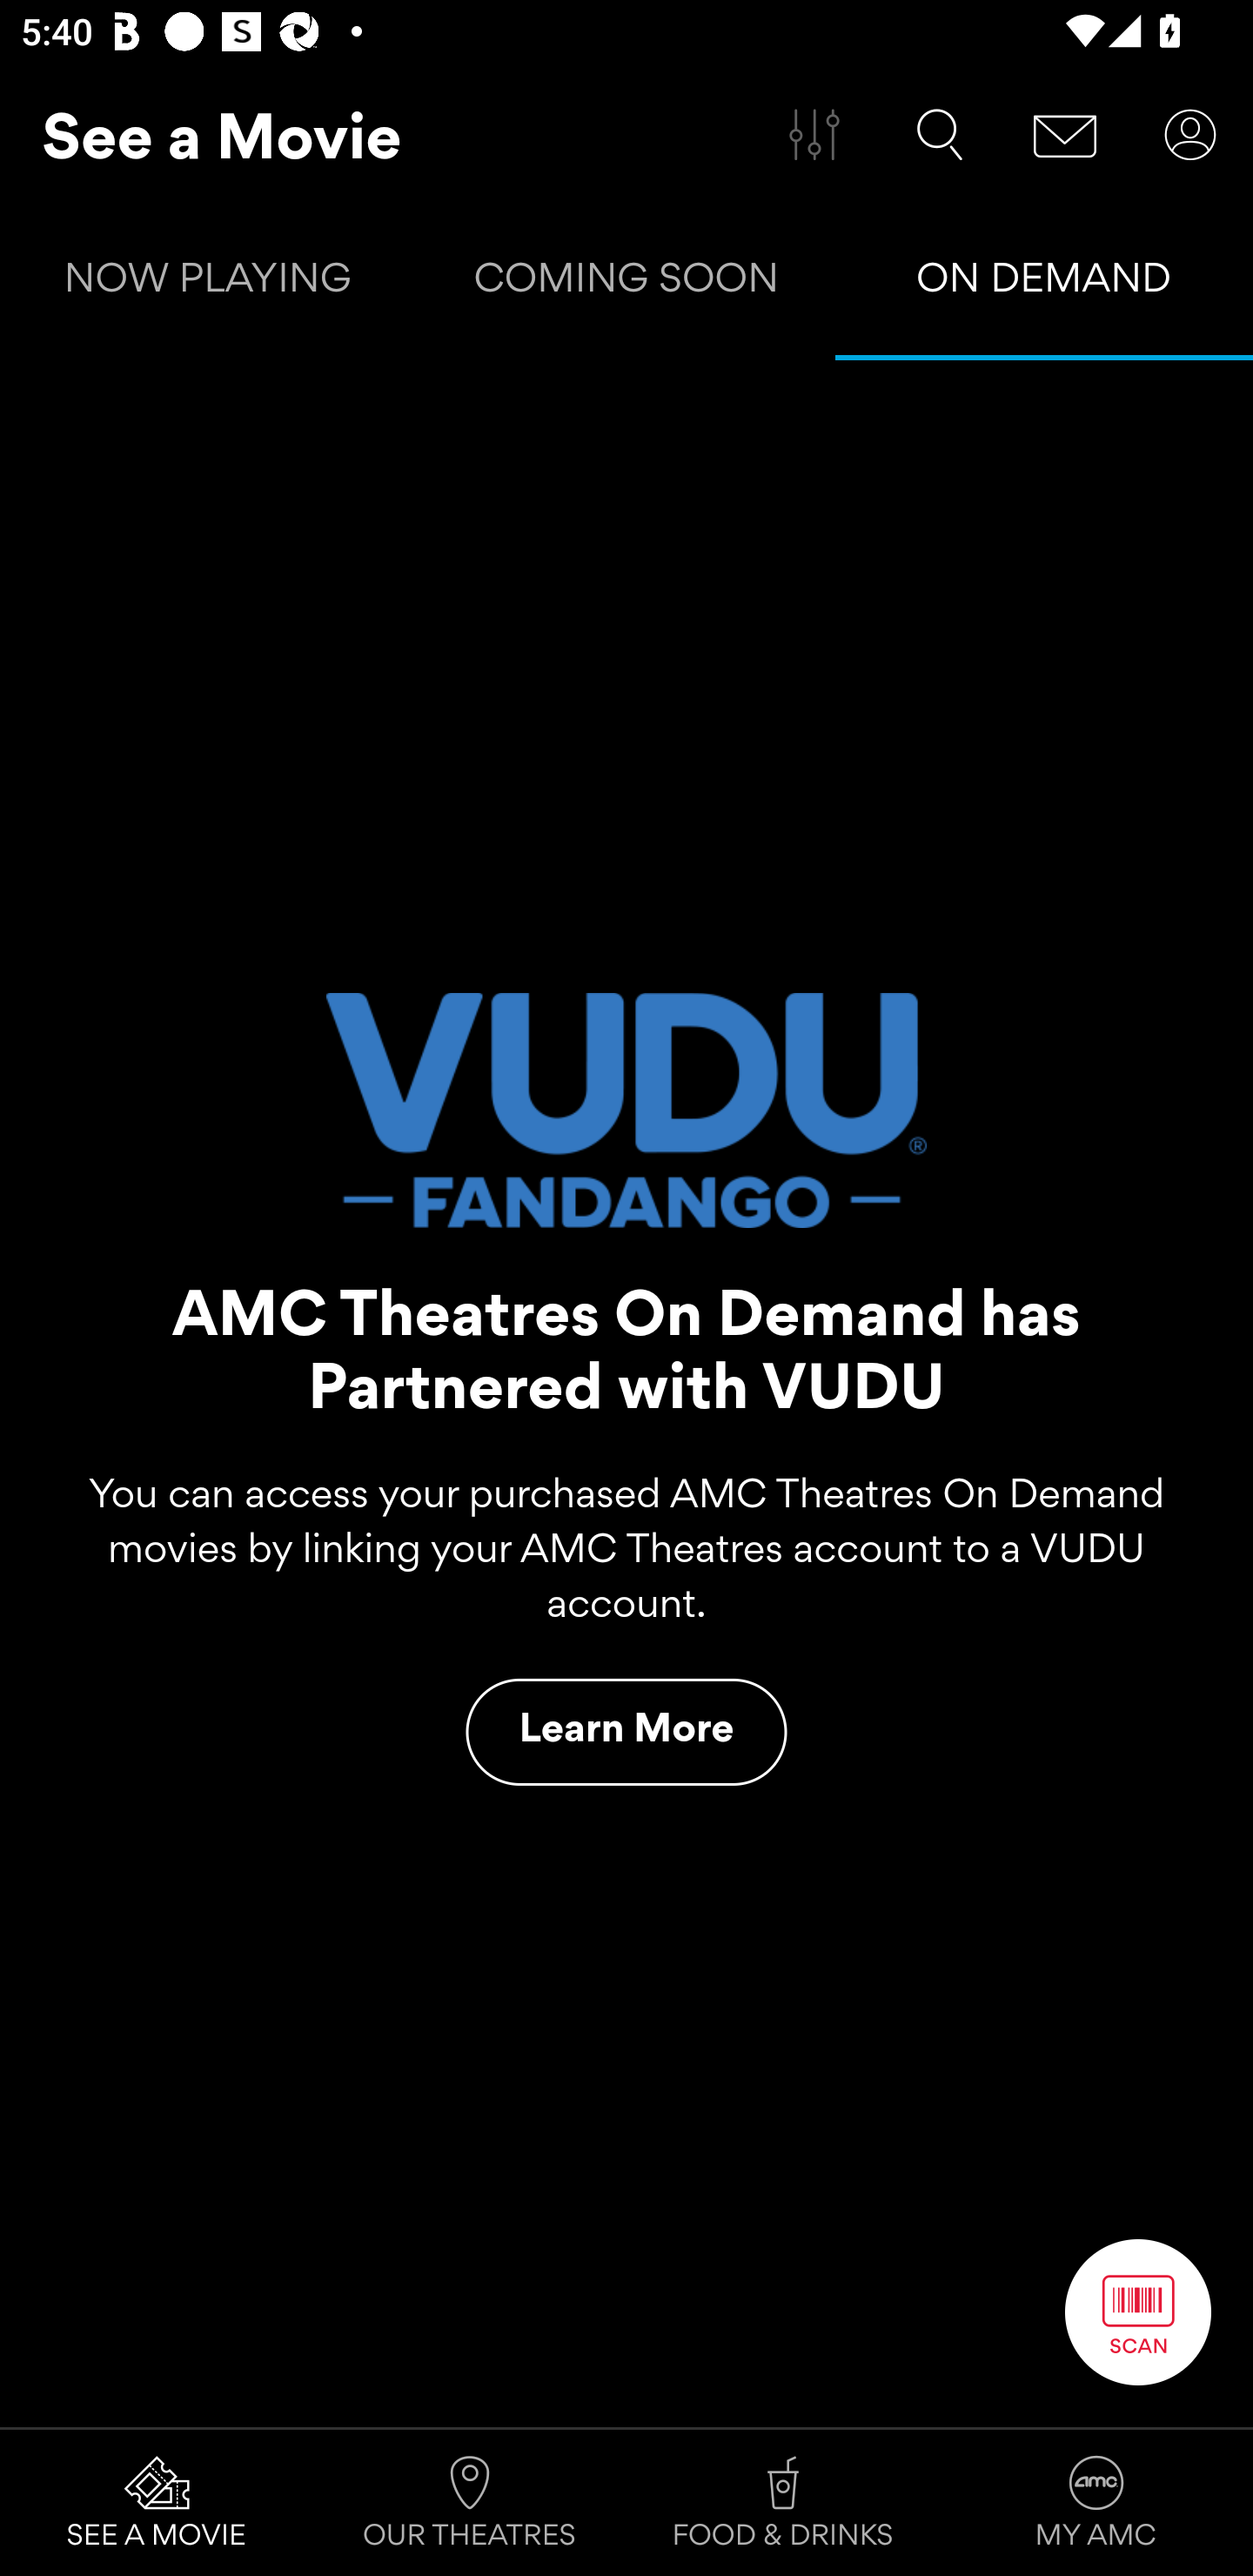 This screenshot has width=1253, height=2576. Describe the element at coordinates (1065, 135) in the screenshot. I see `Message Center` at that location.